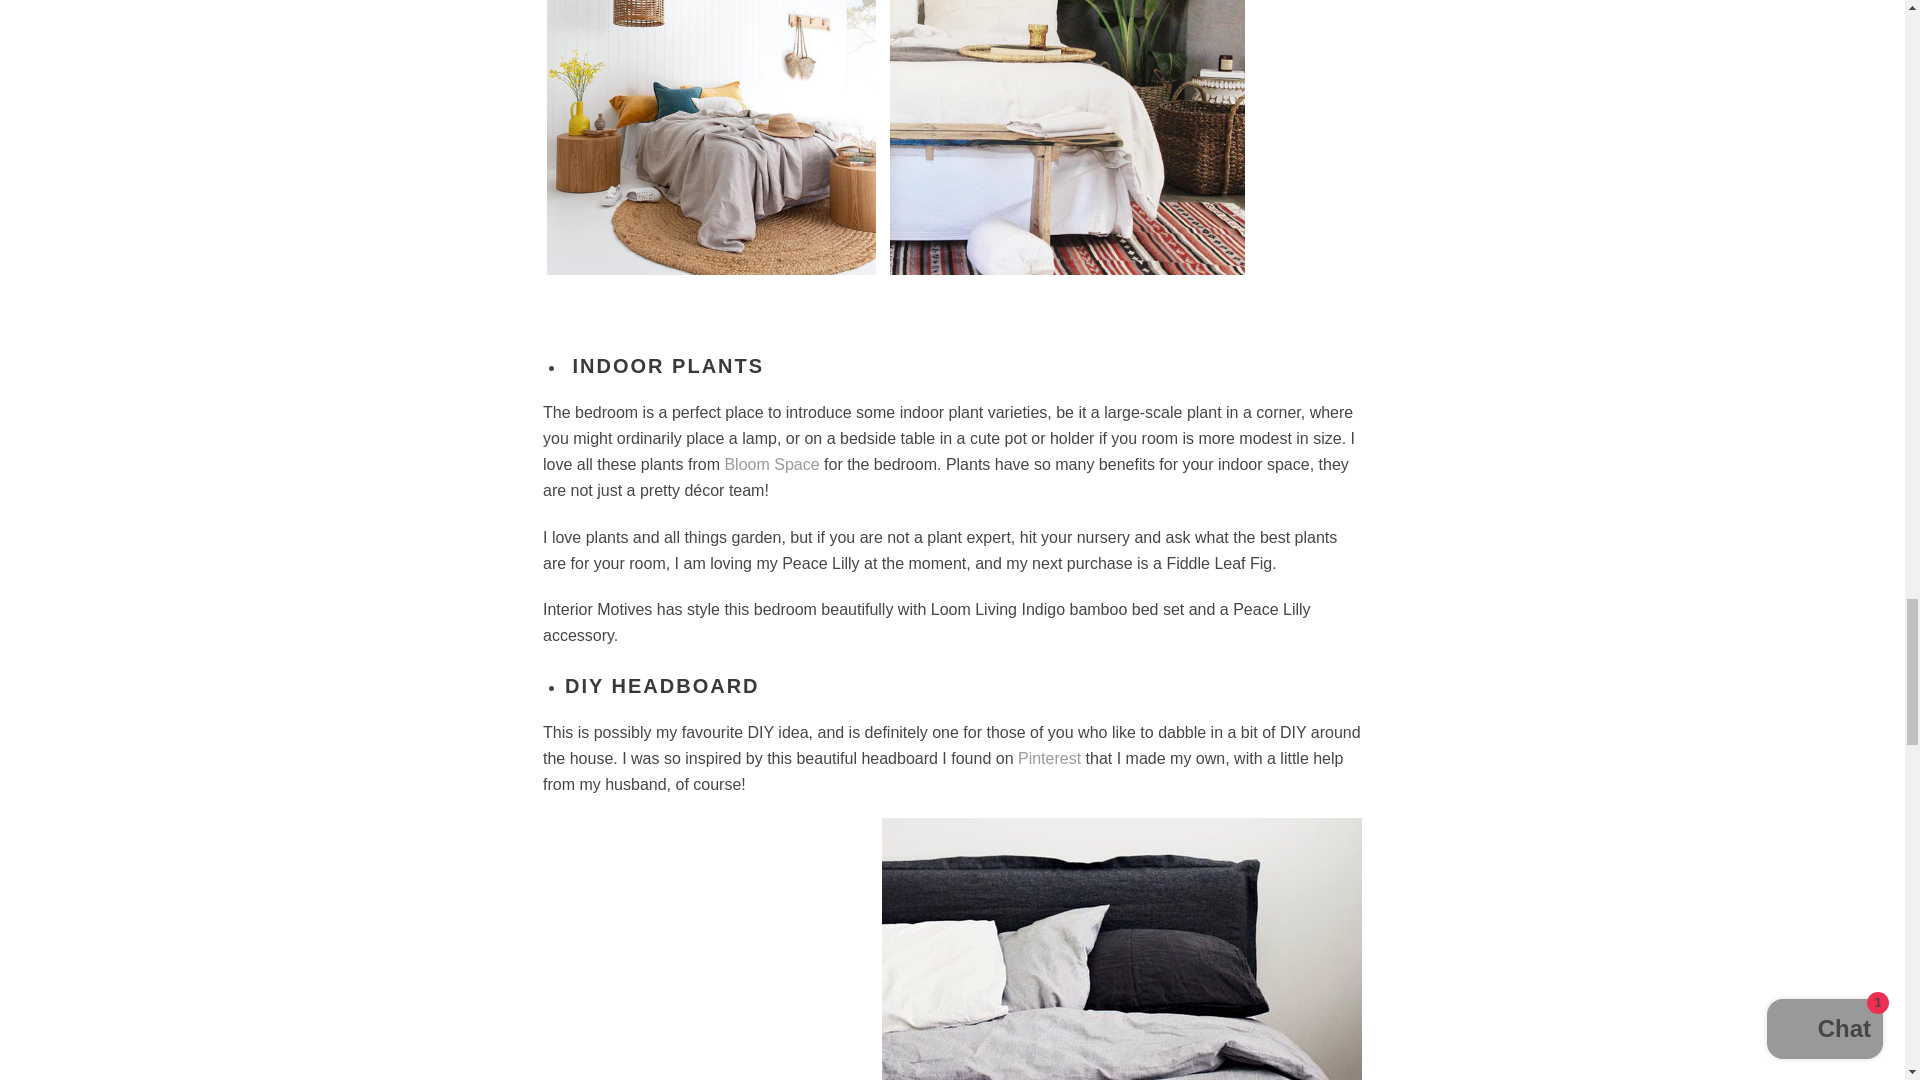 This screenshot has height=1080, width=1920. I want to click on Bloom Space, so click(771, 464).